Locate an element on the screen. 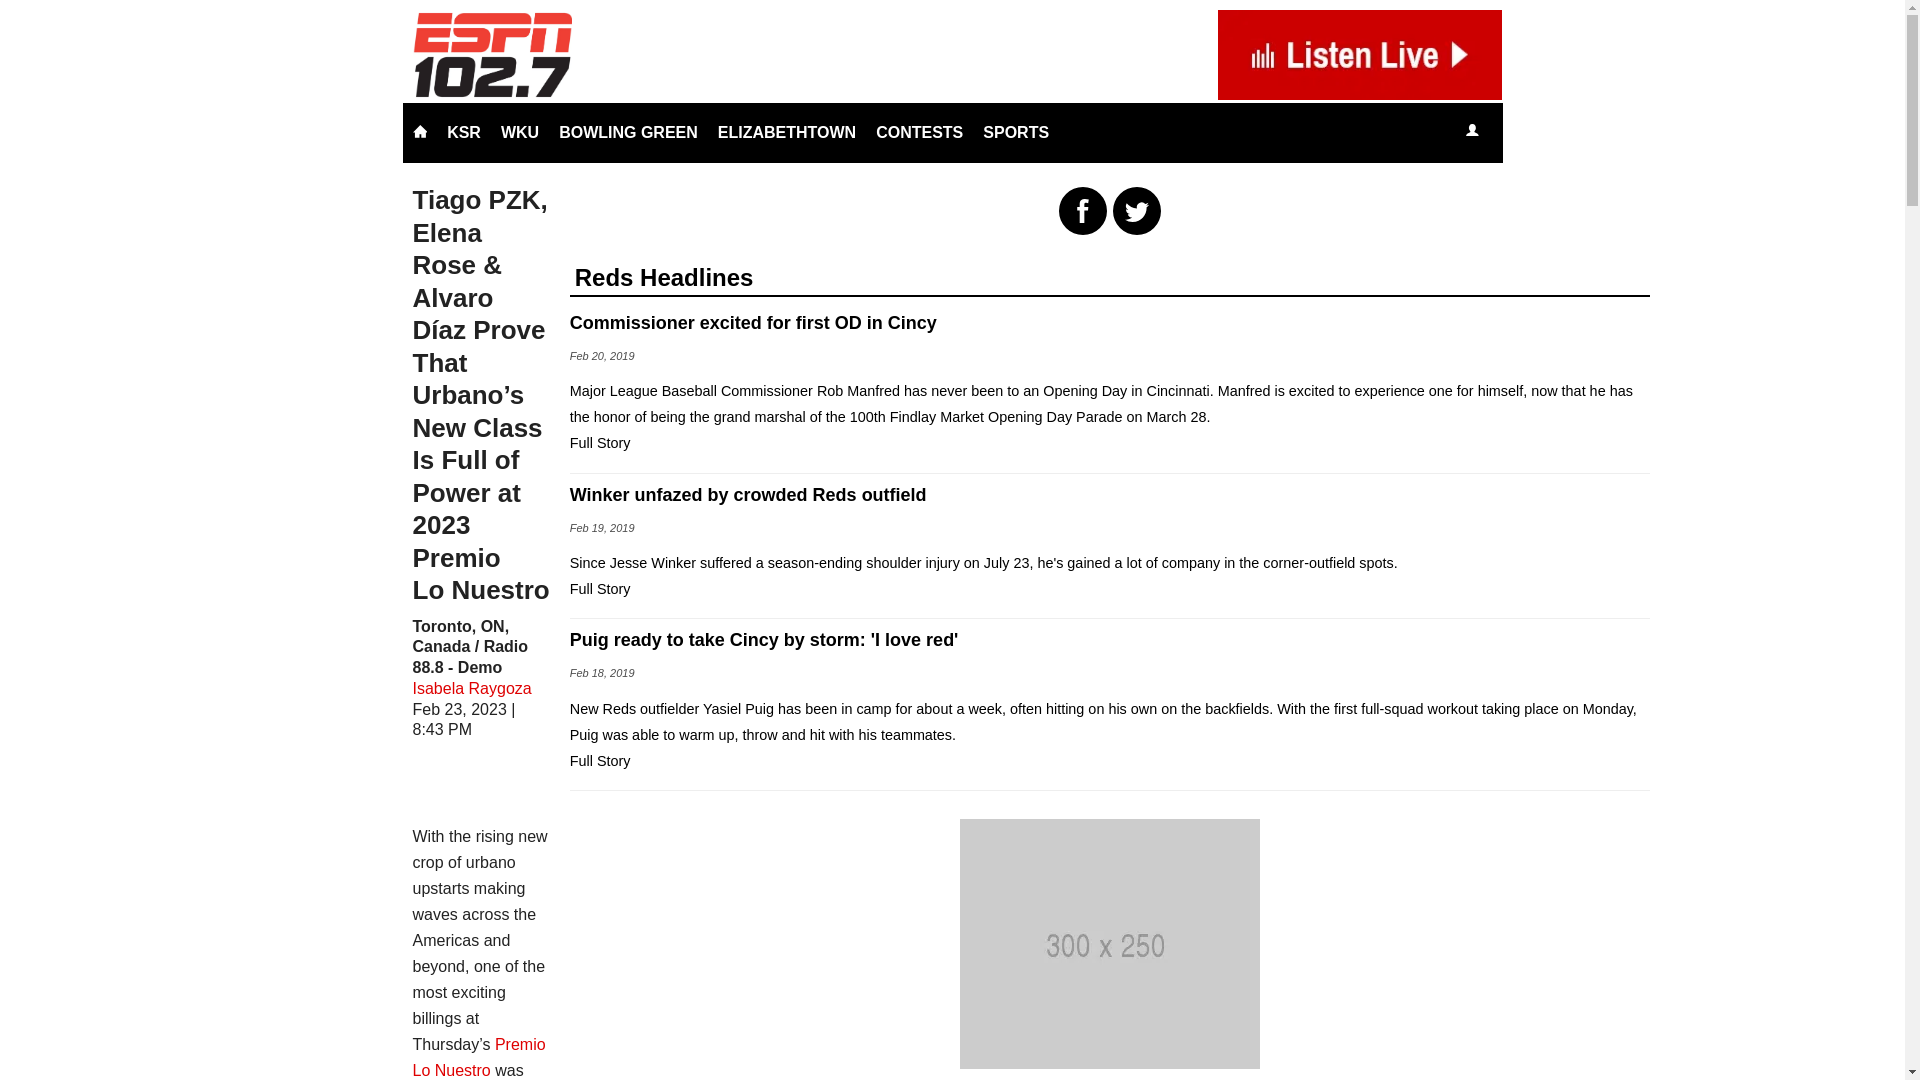 The image size is (1920, 1080). Isabela Raygoza is located at coordinates (472, 688).